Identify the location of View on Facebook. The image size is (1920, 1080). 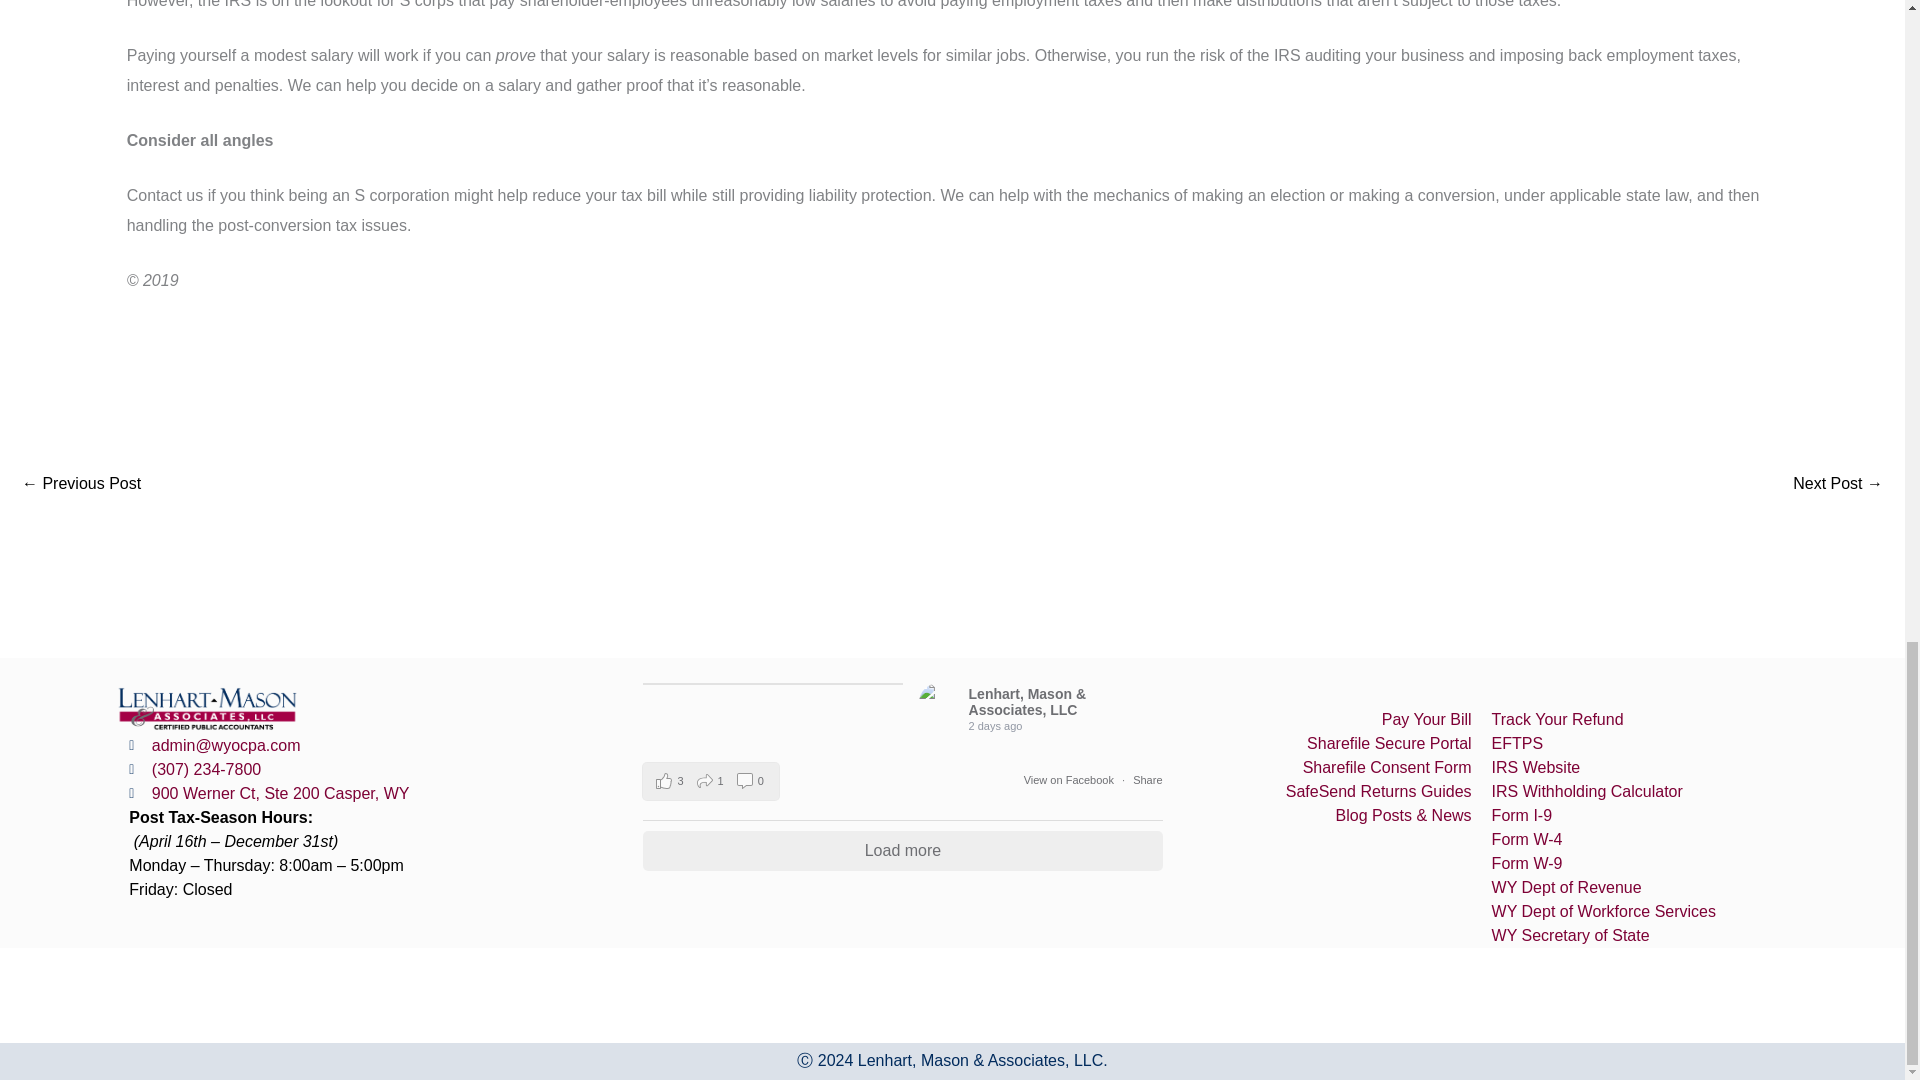
(1070, 780).